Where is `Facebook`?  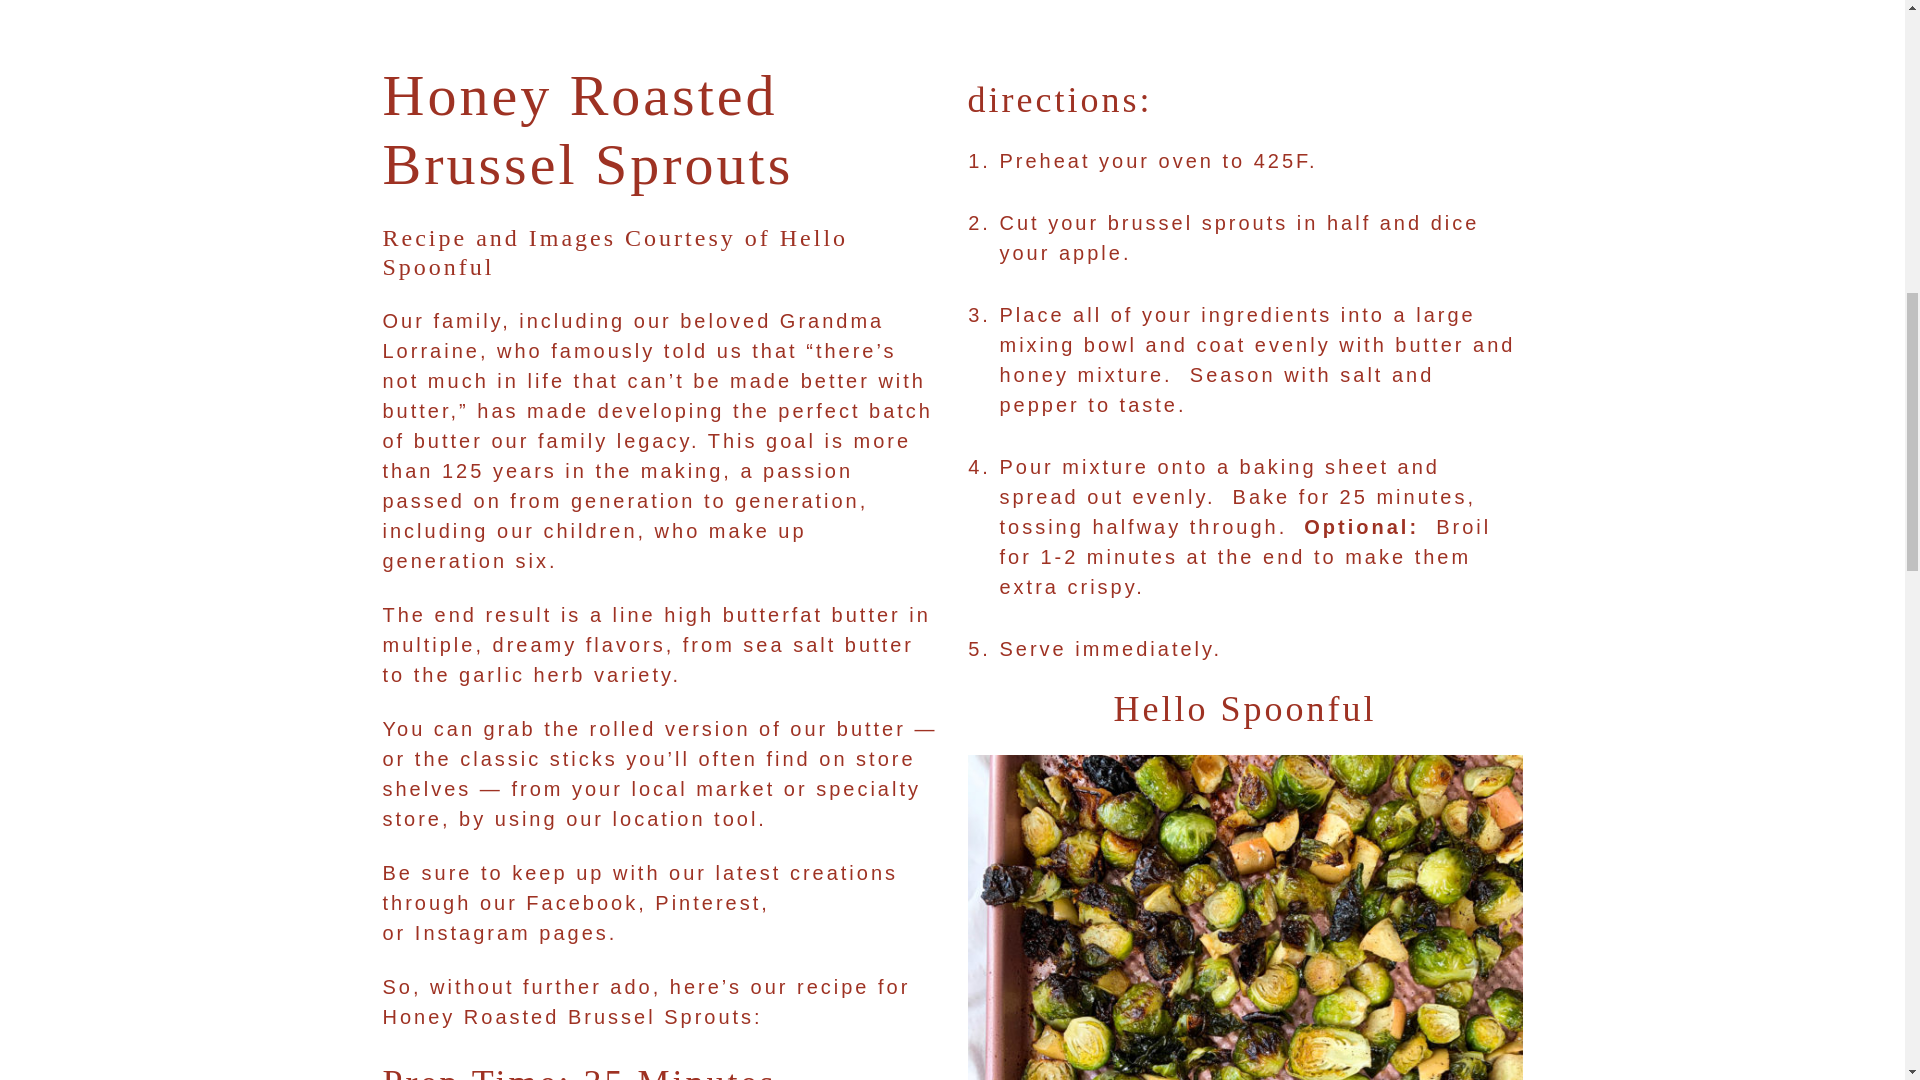 Facebook is located at coordinates (582, 902).